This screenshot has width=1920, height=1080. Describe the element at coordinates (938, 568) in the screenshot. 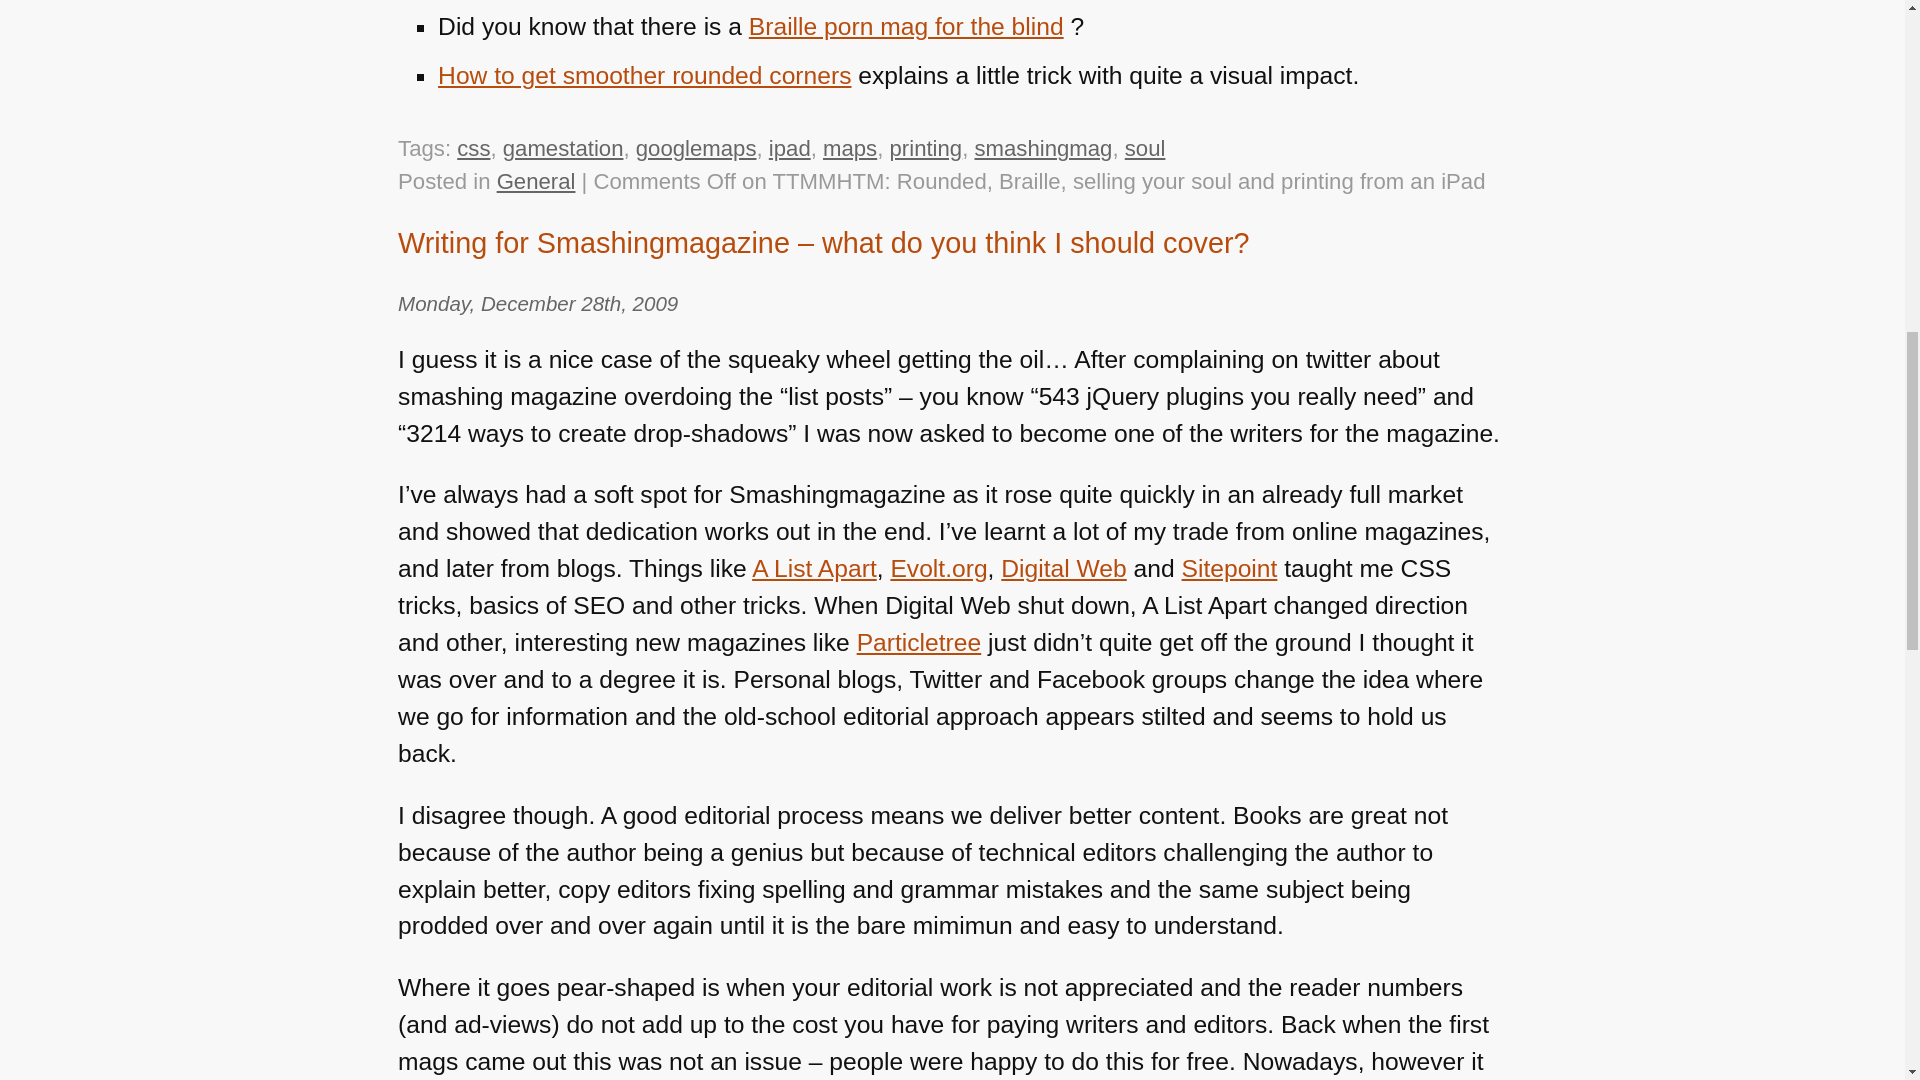

I see `Evolt.org` at that location.